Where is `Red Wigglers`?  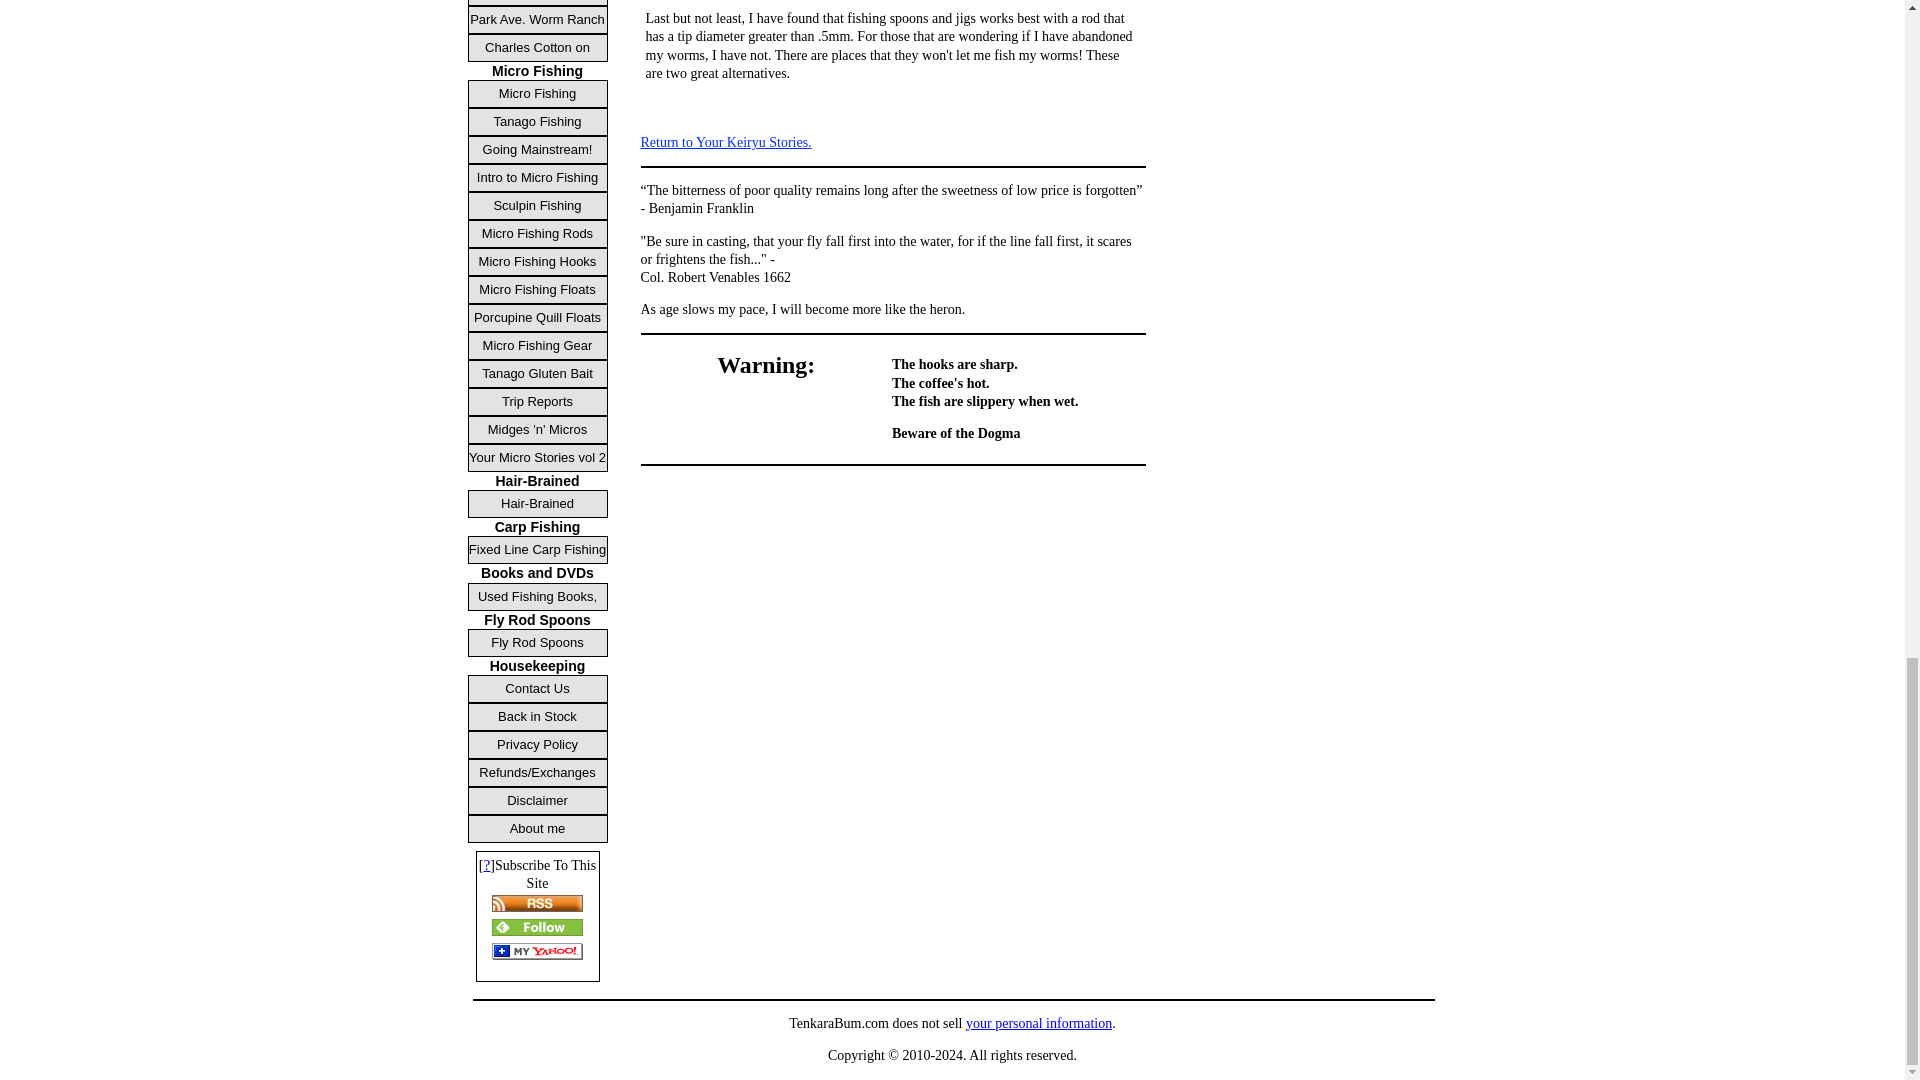
Red Wigglers is located at coordinates (538, 3).